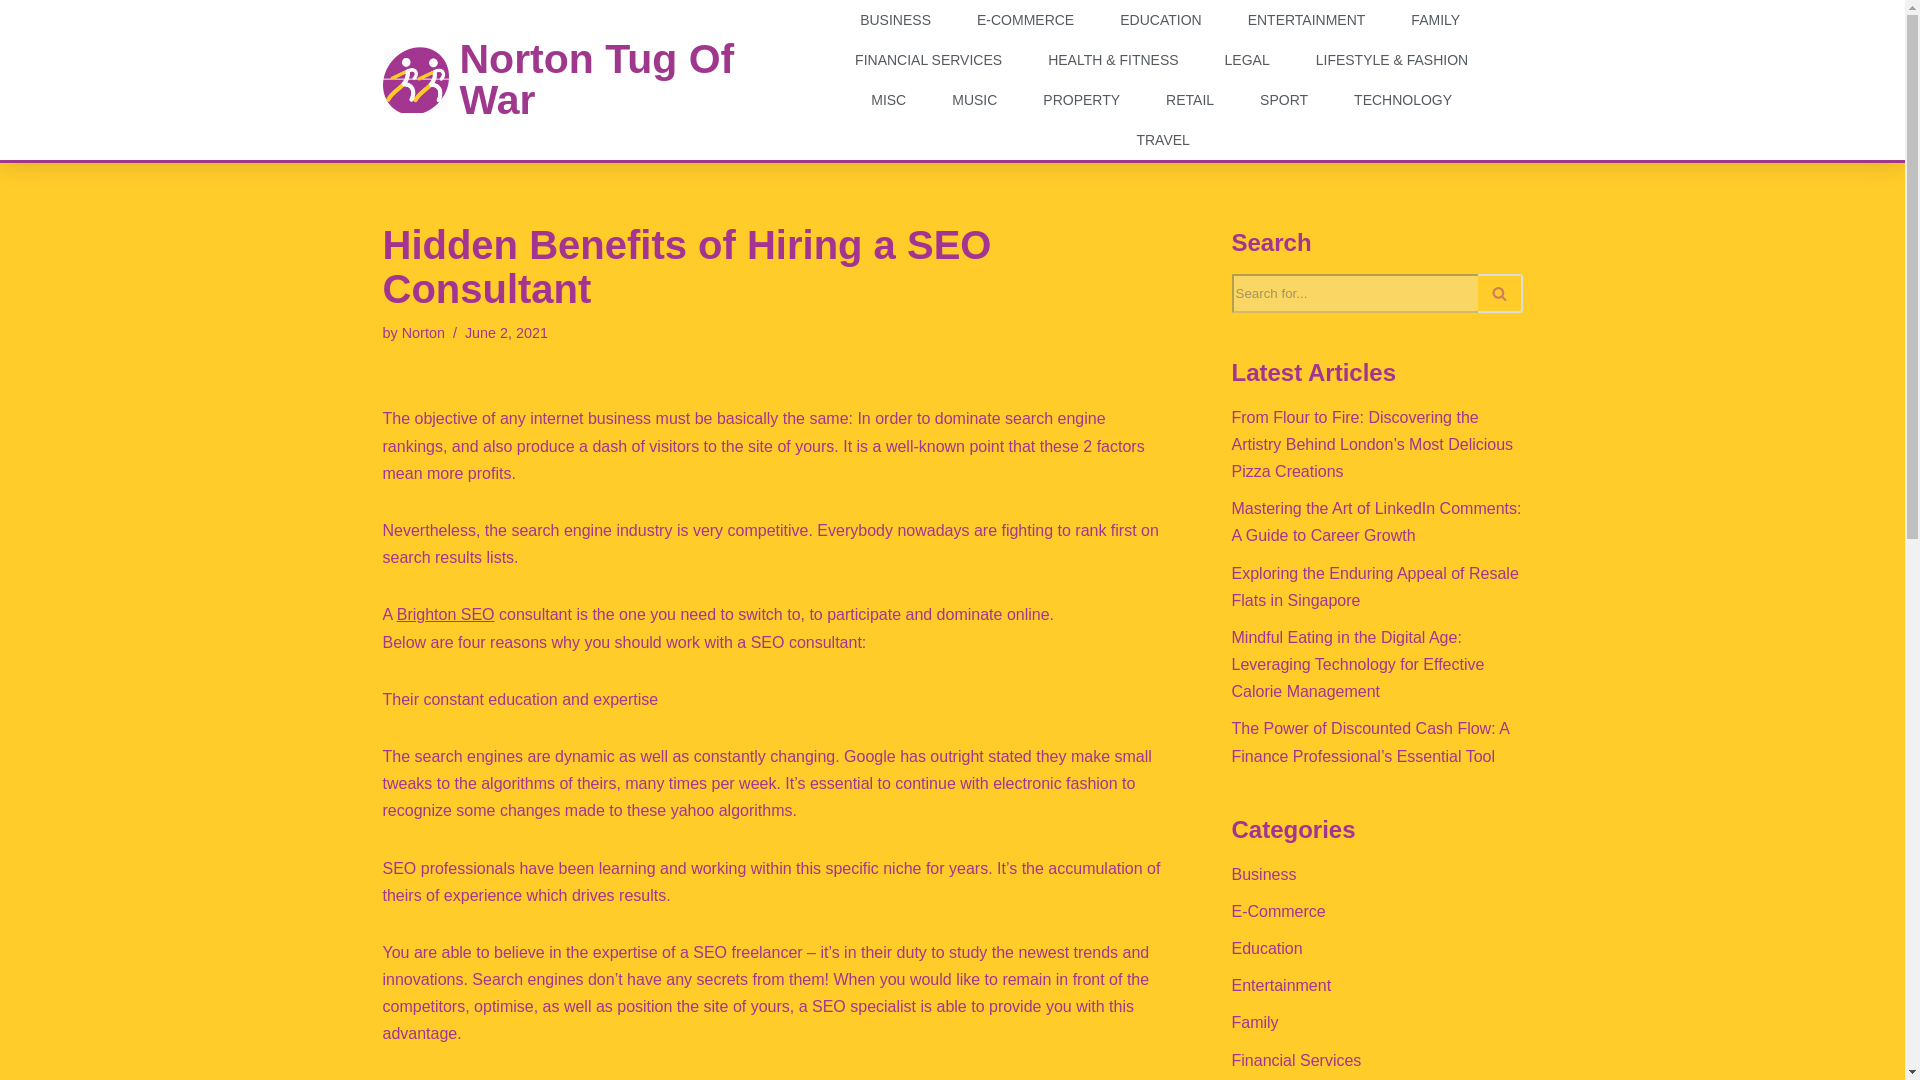  Describe the element at coordinates (446, 614) in the screenshot. I see `Brighton SEO` at that location.